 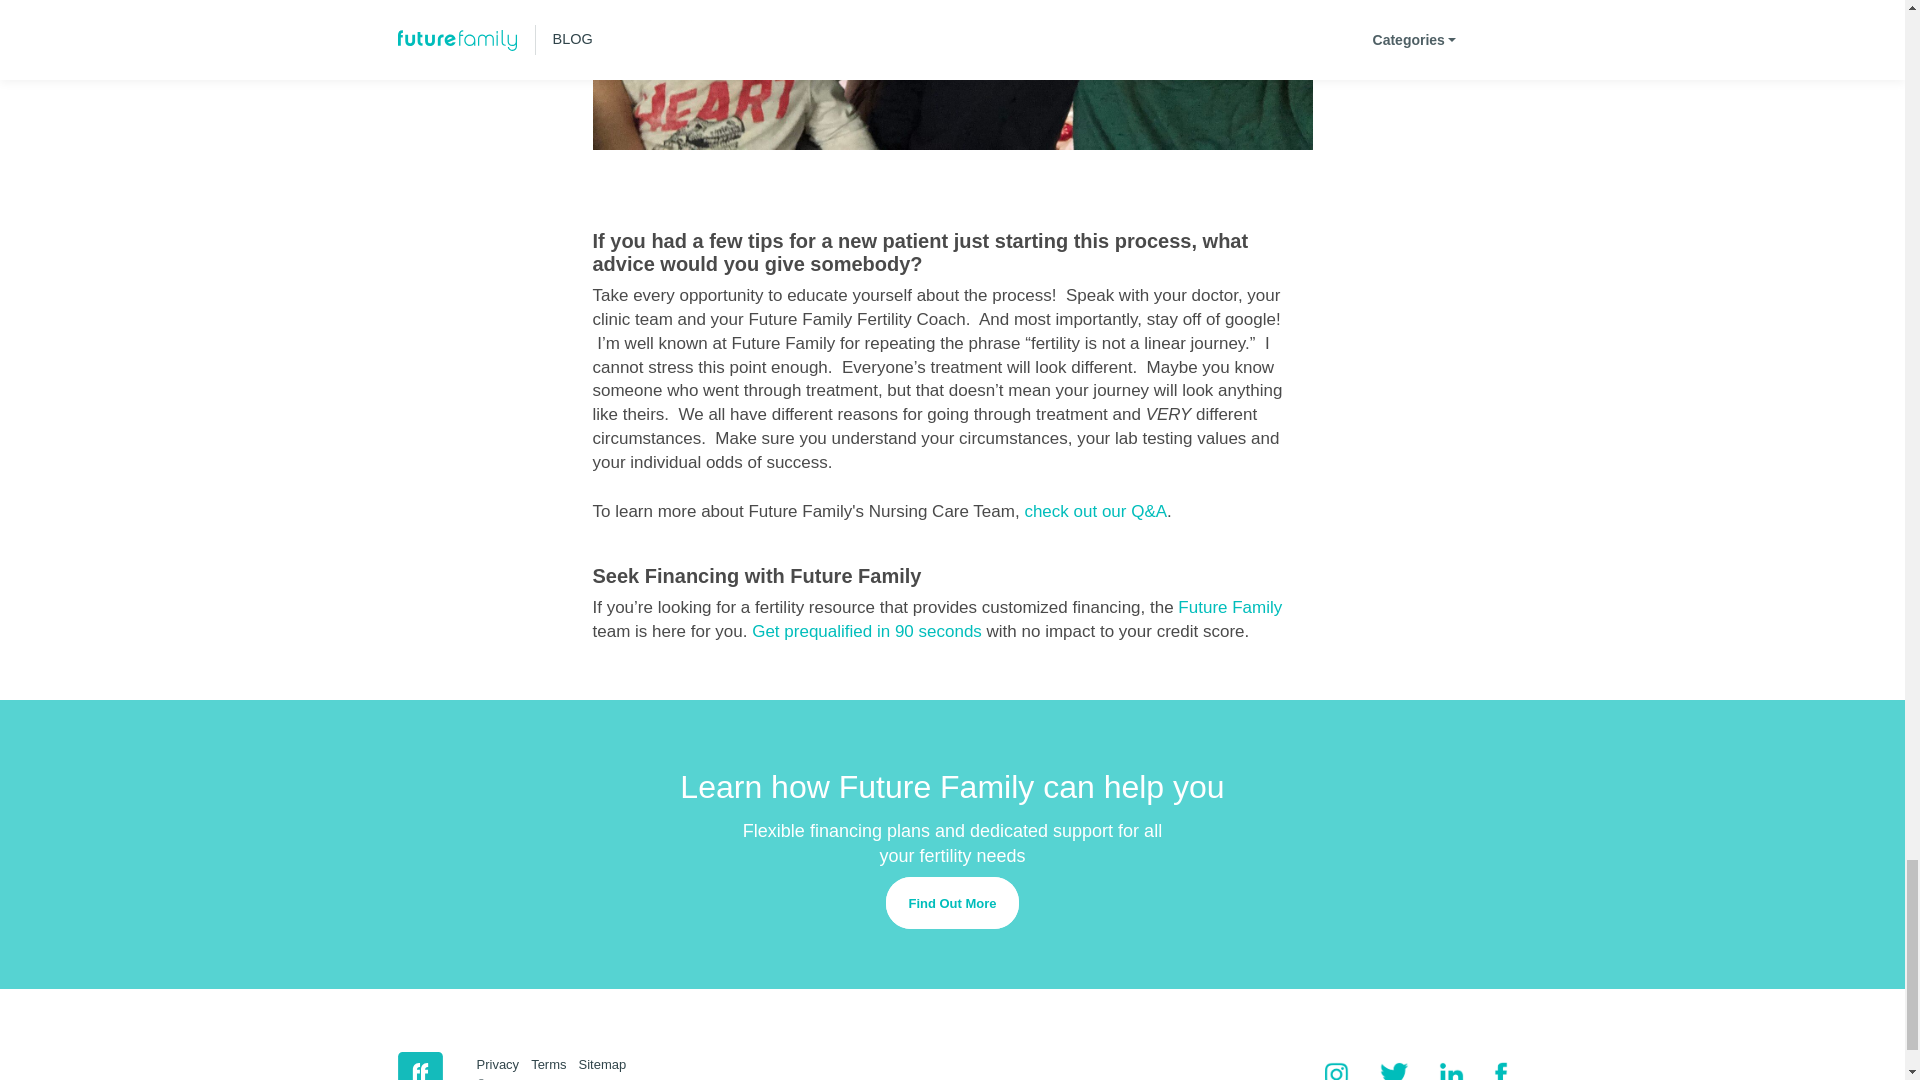 I want to click on Find Out More, so click(x=951, y=902).